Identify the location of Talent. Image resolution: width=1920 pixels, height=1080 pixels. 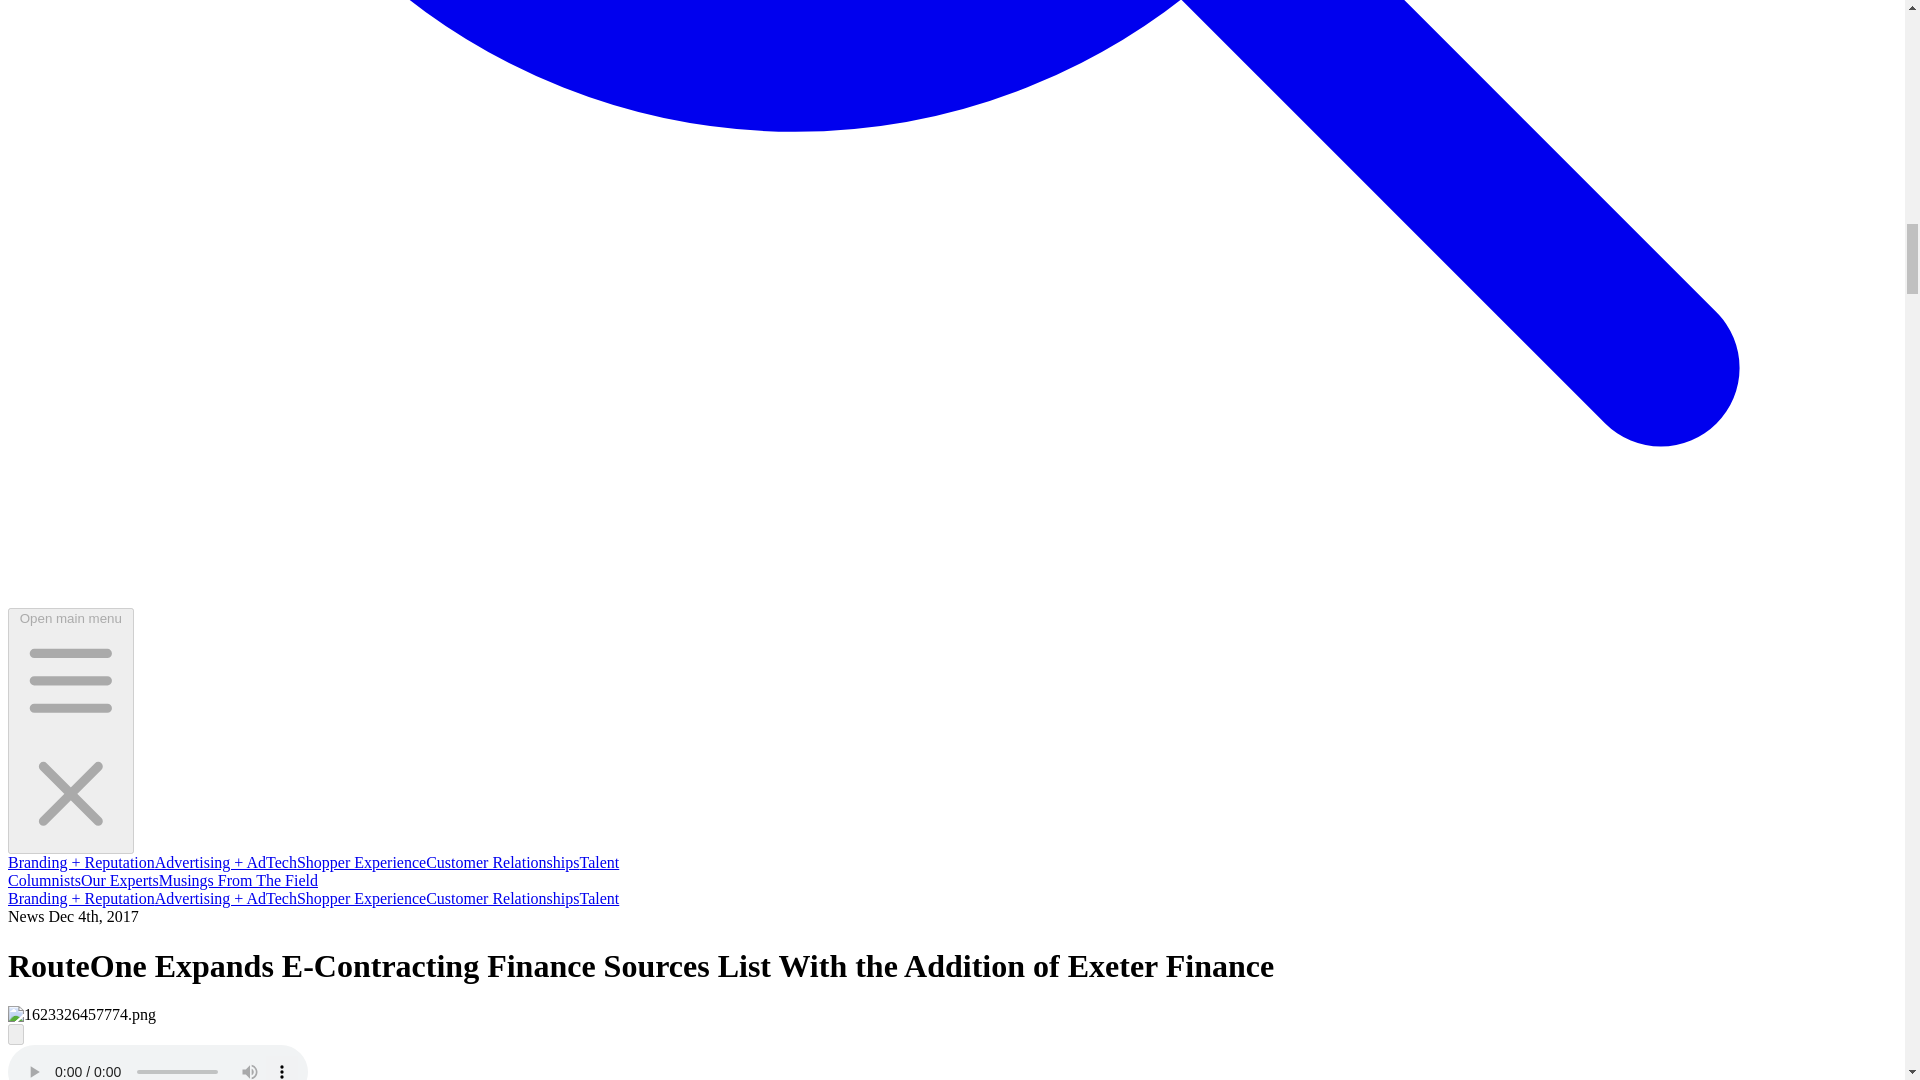
(600, 898).